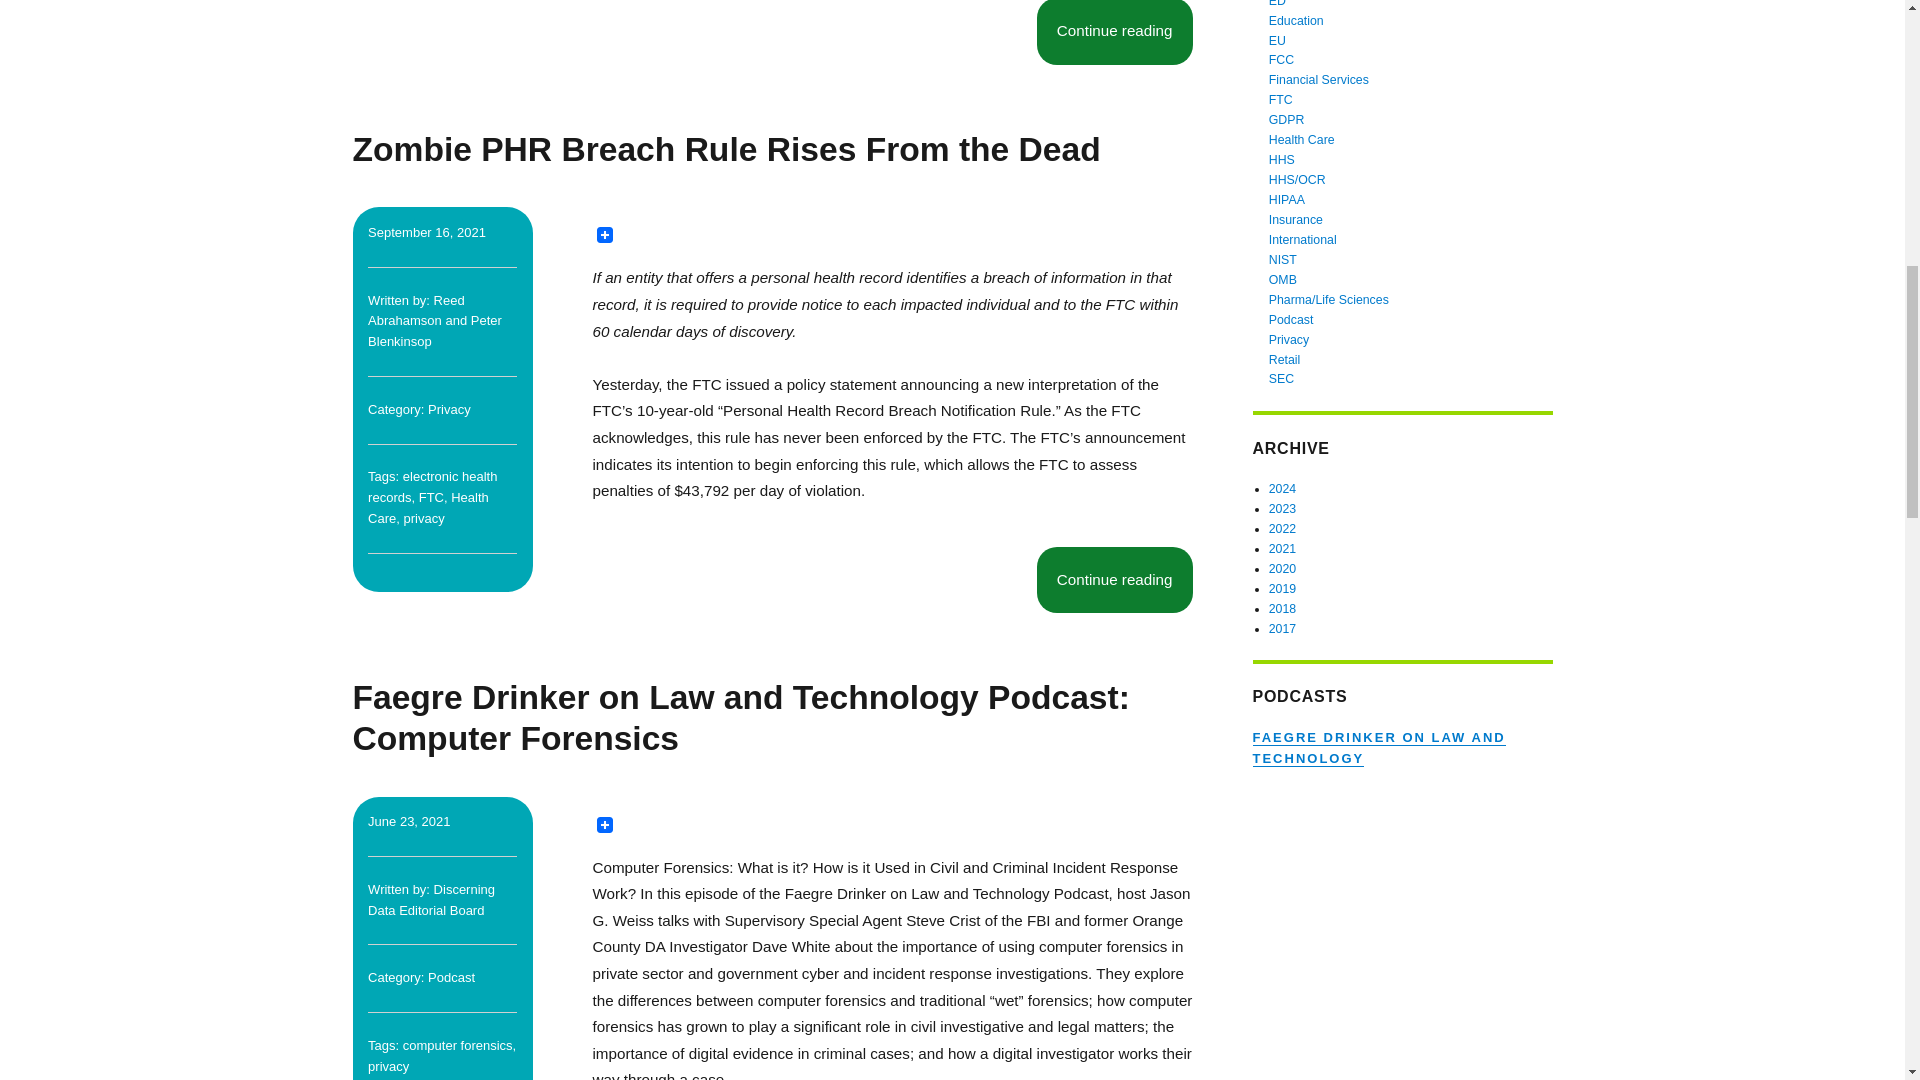 The width and height of the screenshot is (1920, 1080). I want to click on electronic health records, so click(432, 486).